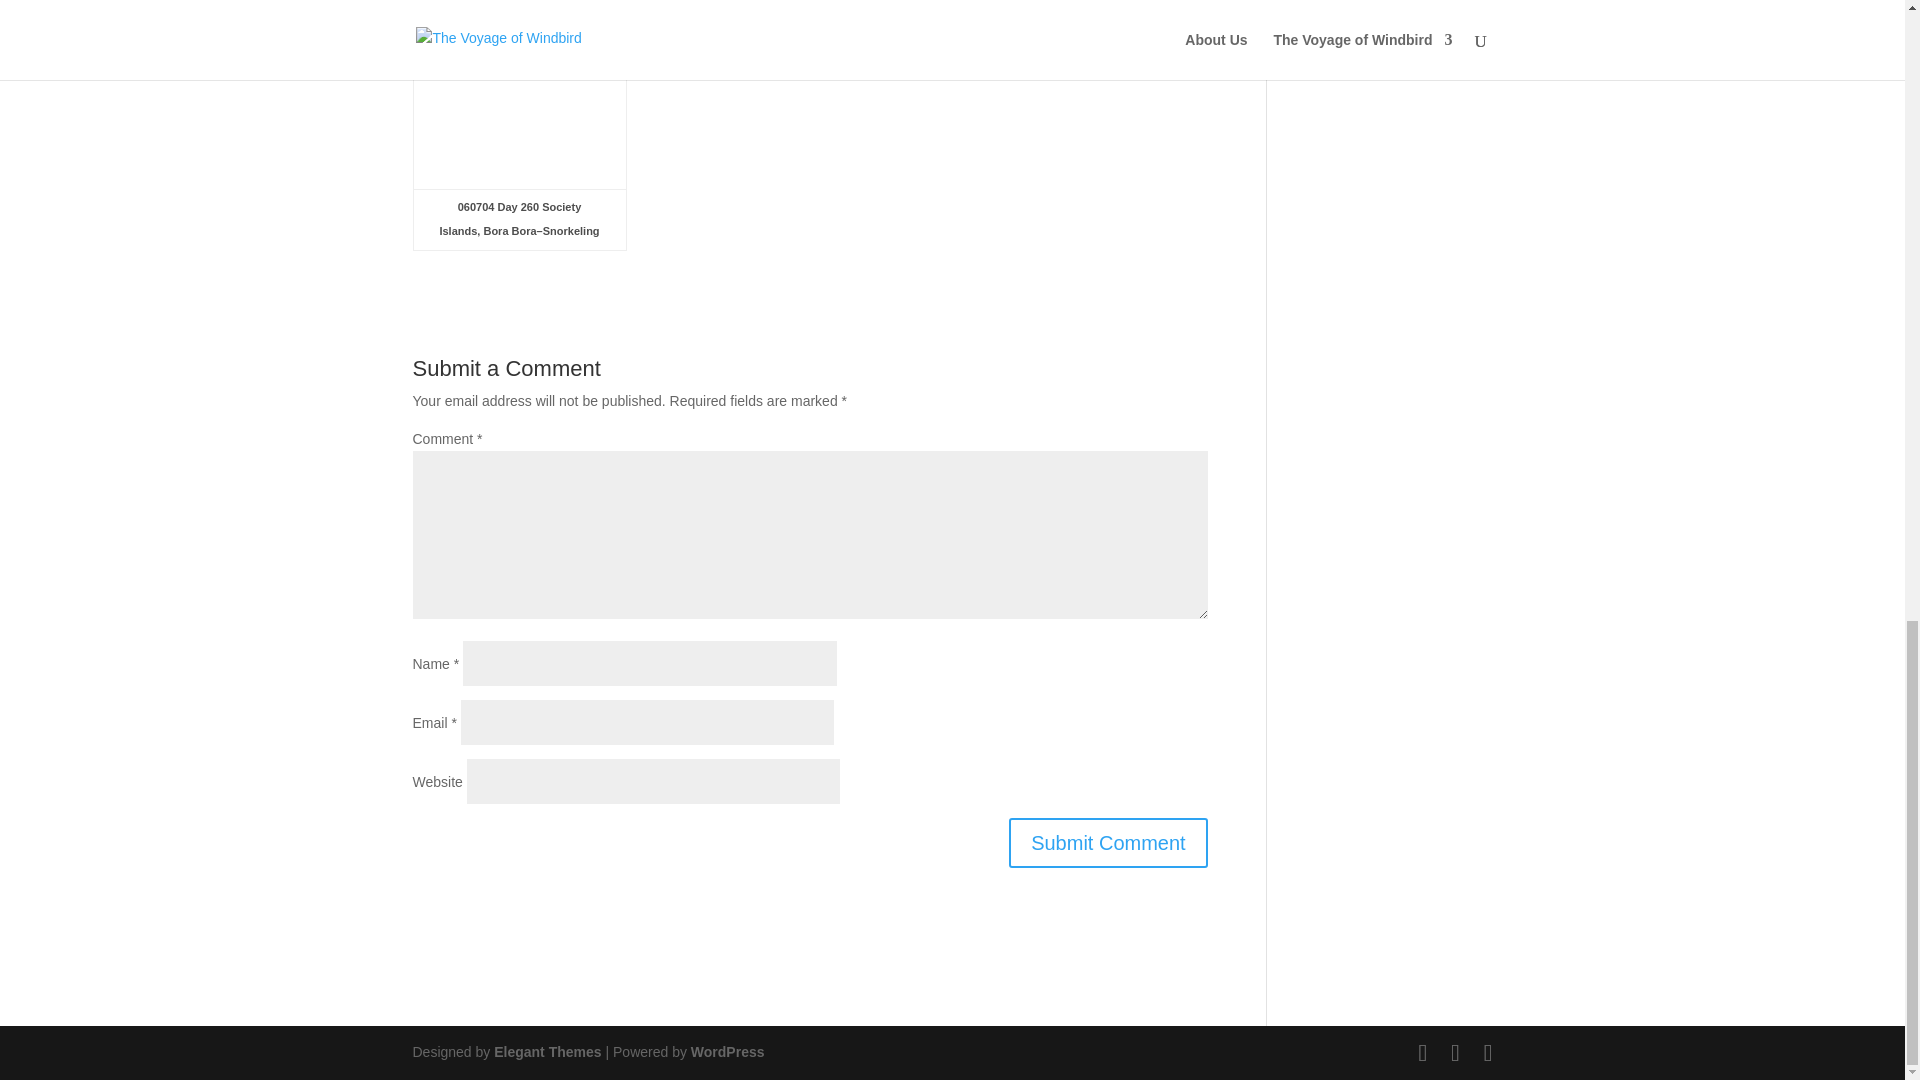  What do you see at coordinates (728, 1052) in the screenshot?
I see `WordPress` at bounding box center [728, 1052].